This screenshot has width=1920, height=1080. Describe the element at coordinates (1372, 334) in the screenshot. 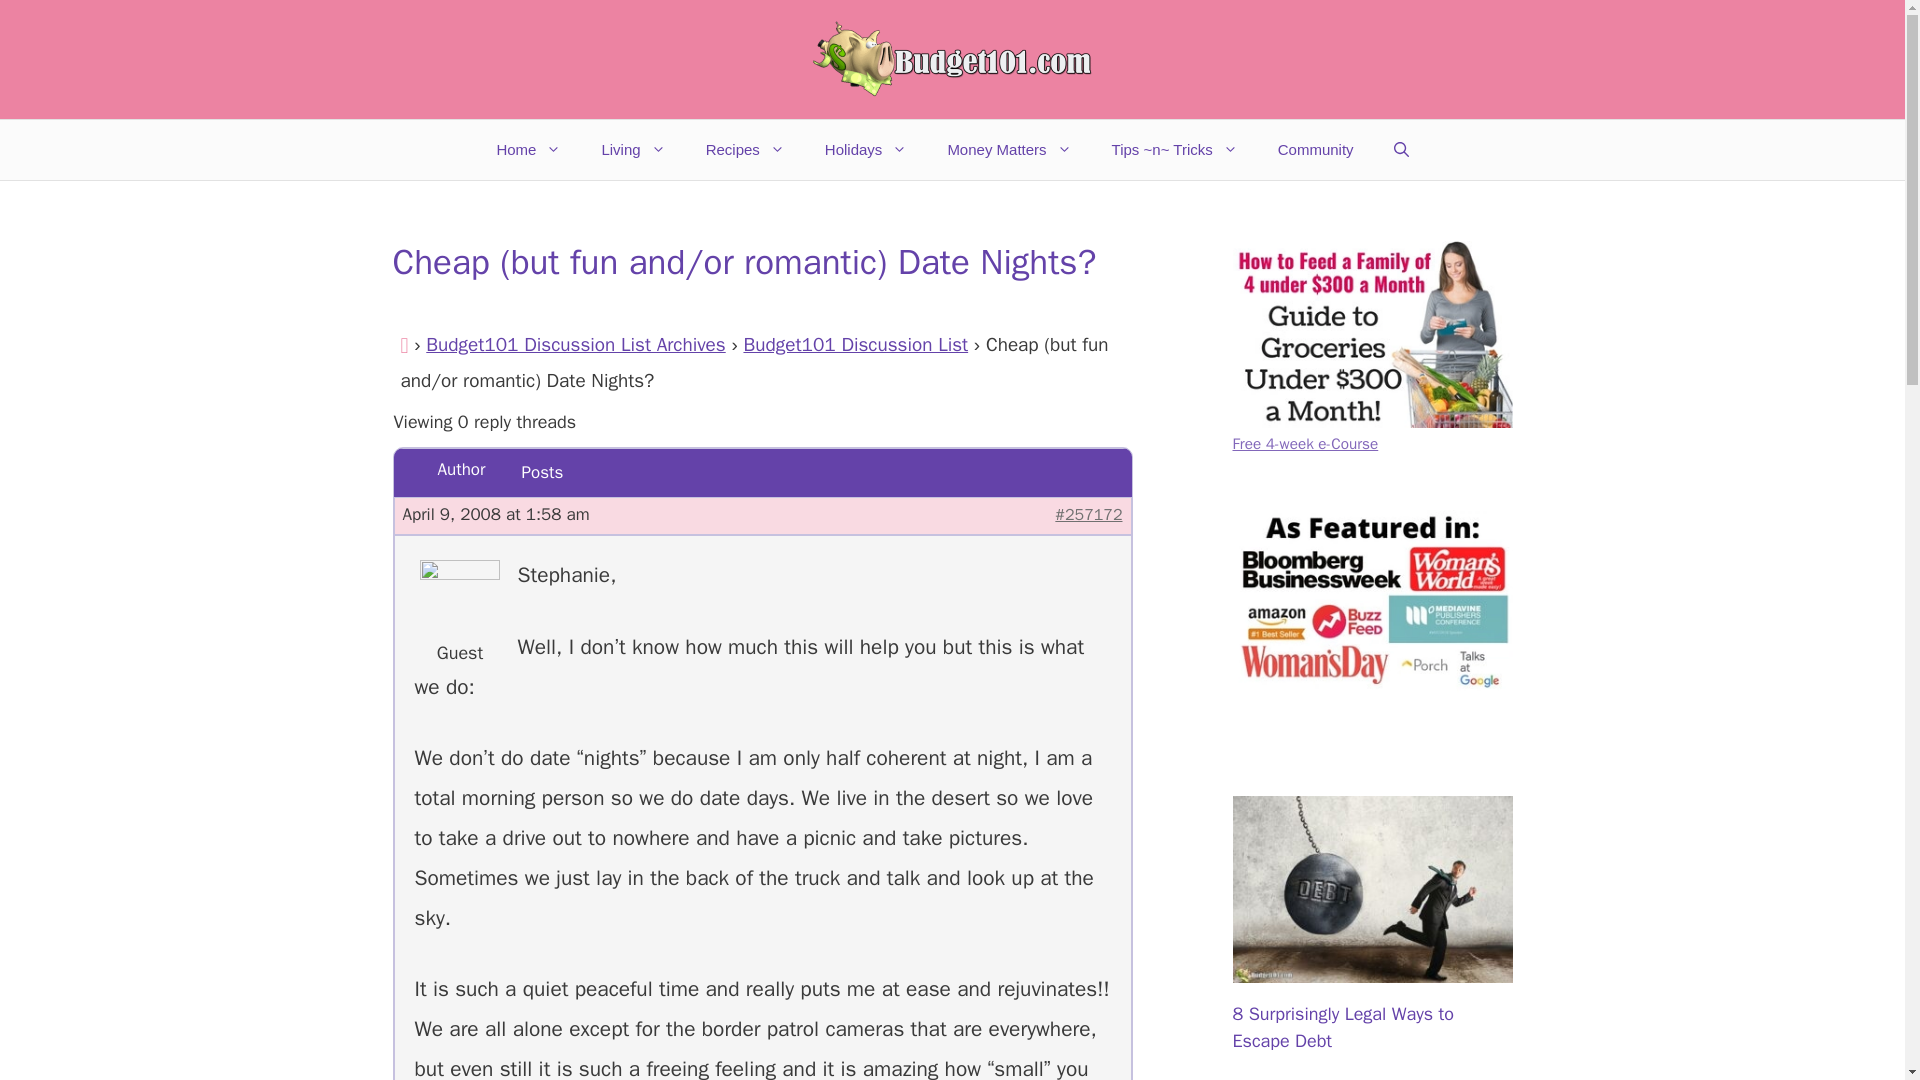

I see `guide to groceries 300m sidebar` at that location.